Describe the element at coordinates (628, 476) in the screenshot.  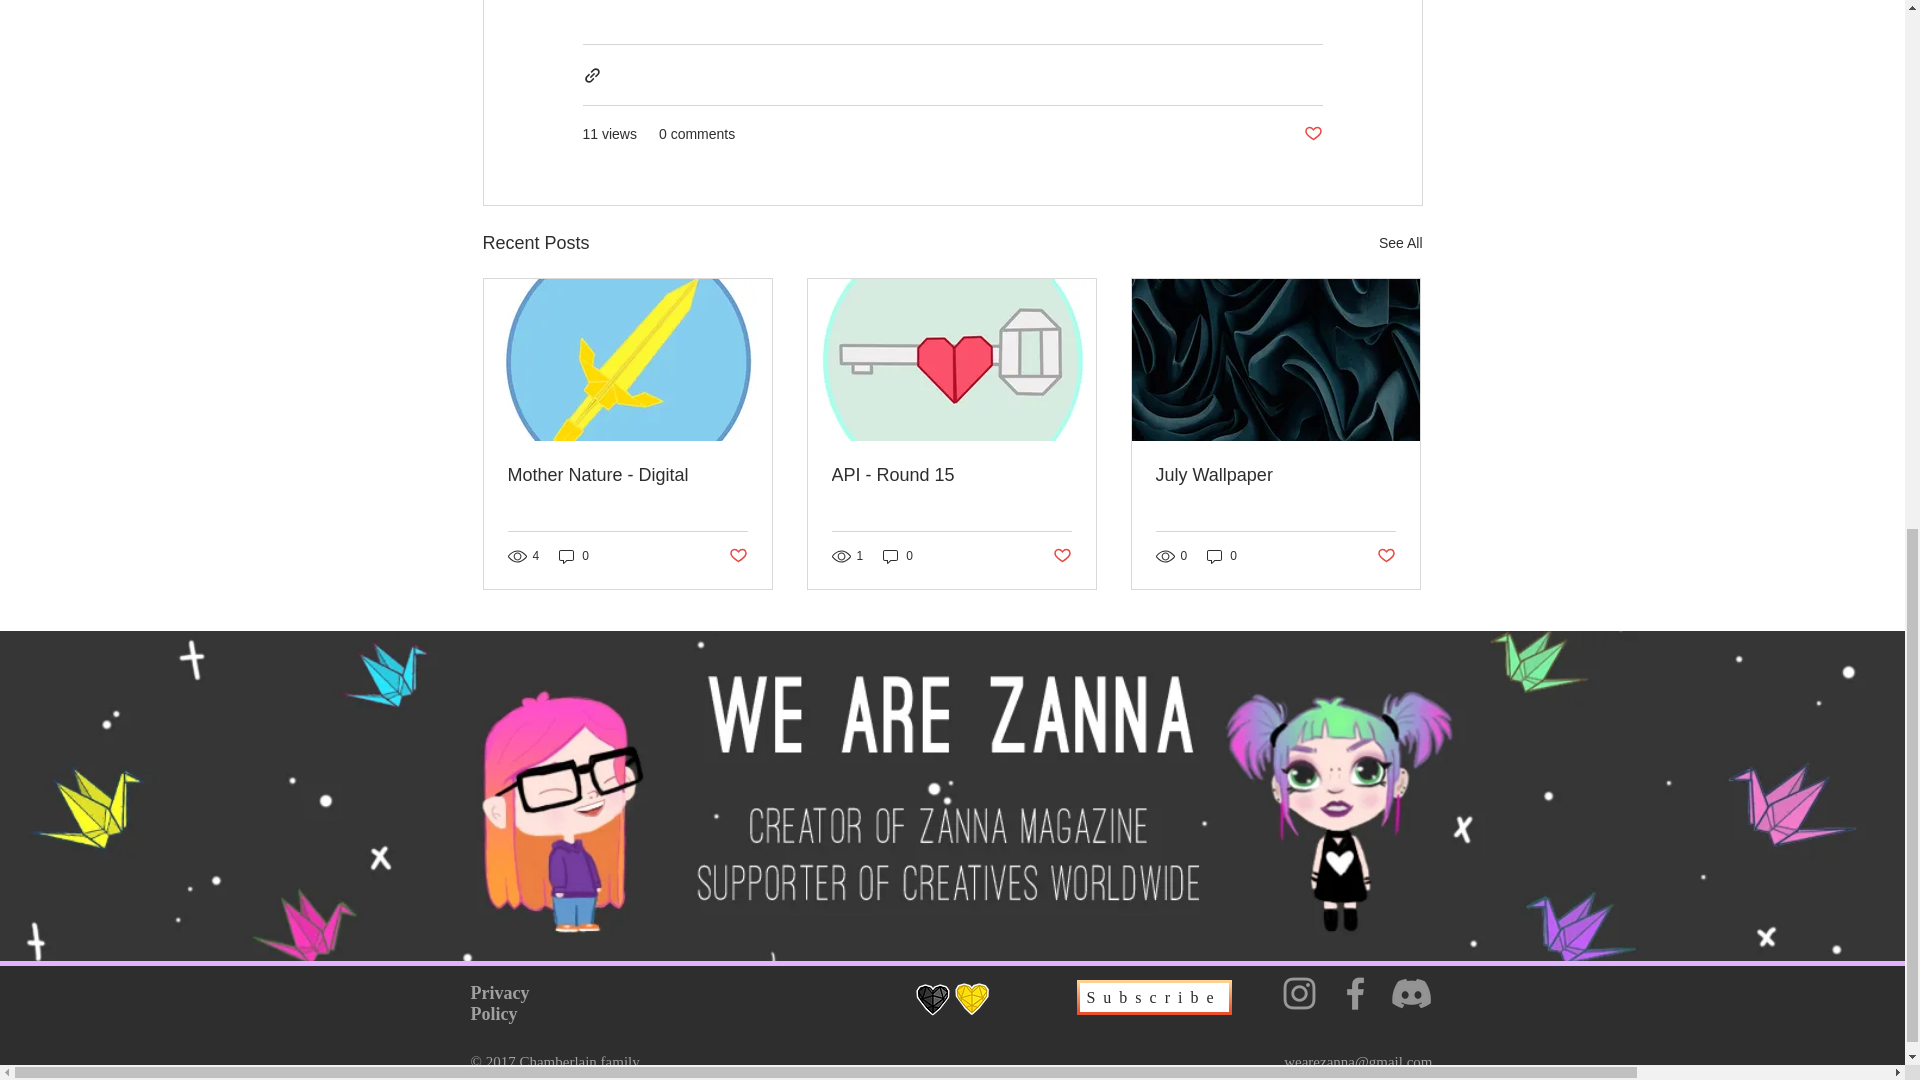
I see `Mother Nature - Digital` at that location.